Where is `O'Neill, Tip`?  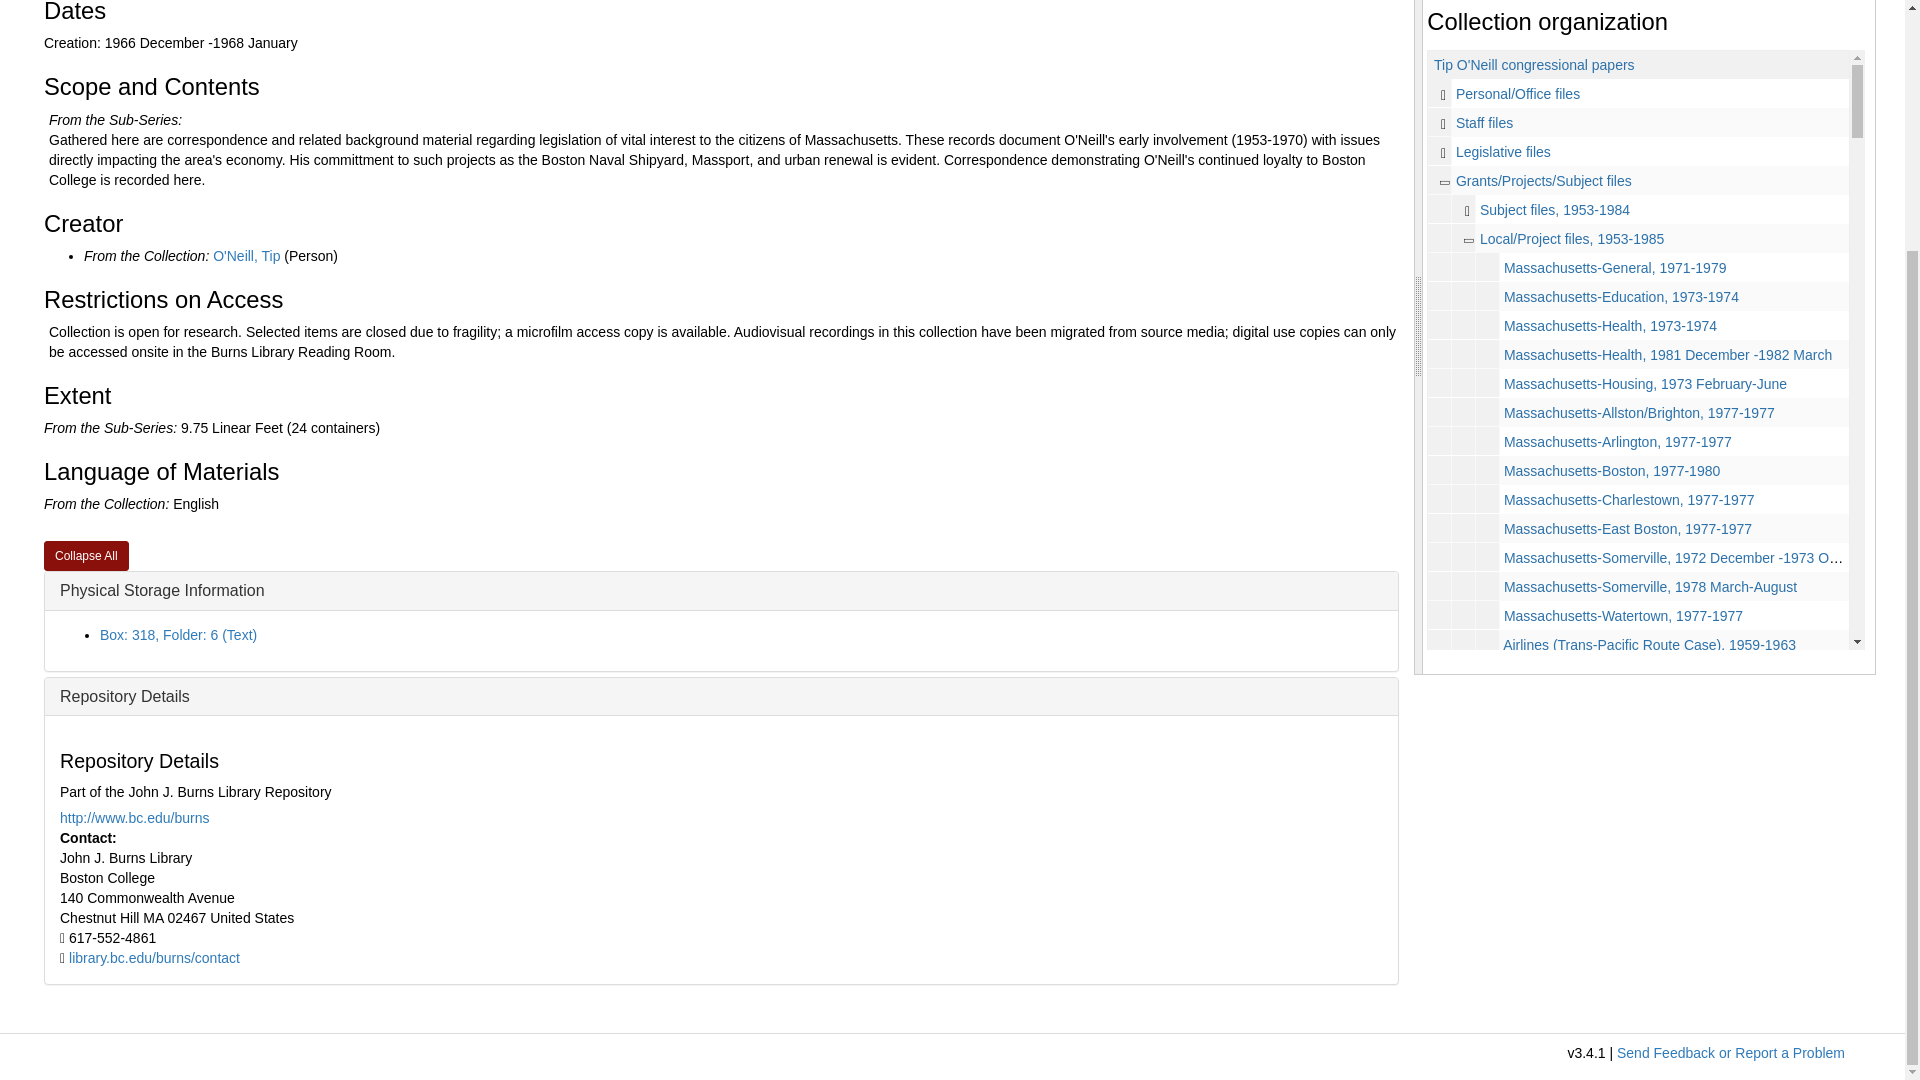
O'Neill, Tip is located at coordinates (246, 256).